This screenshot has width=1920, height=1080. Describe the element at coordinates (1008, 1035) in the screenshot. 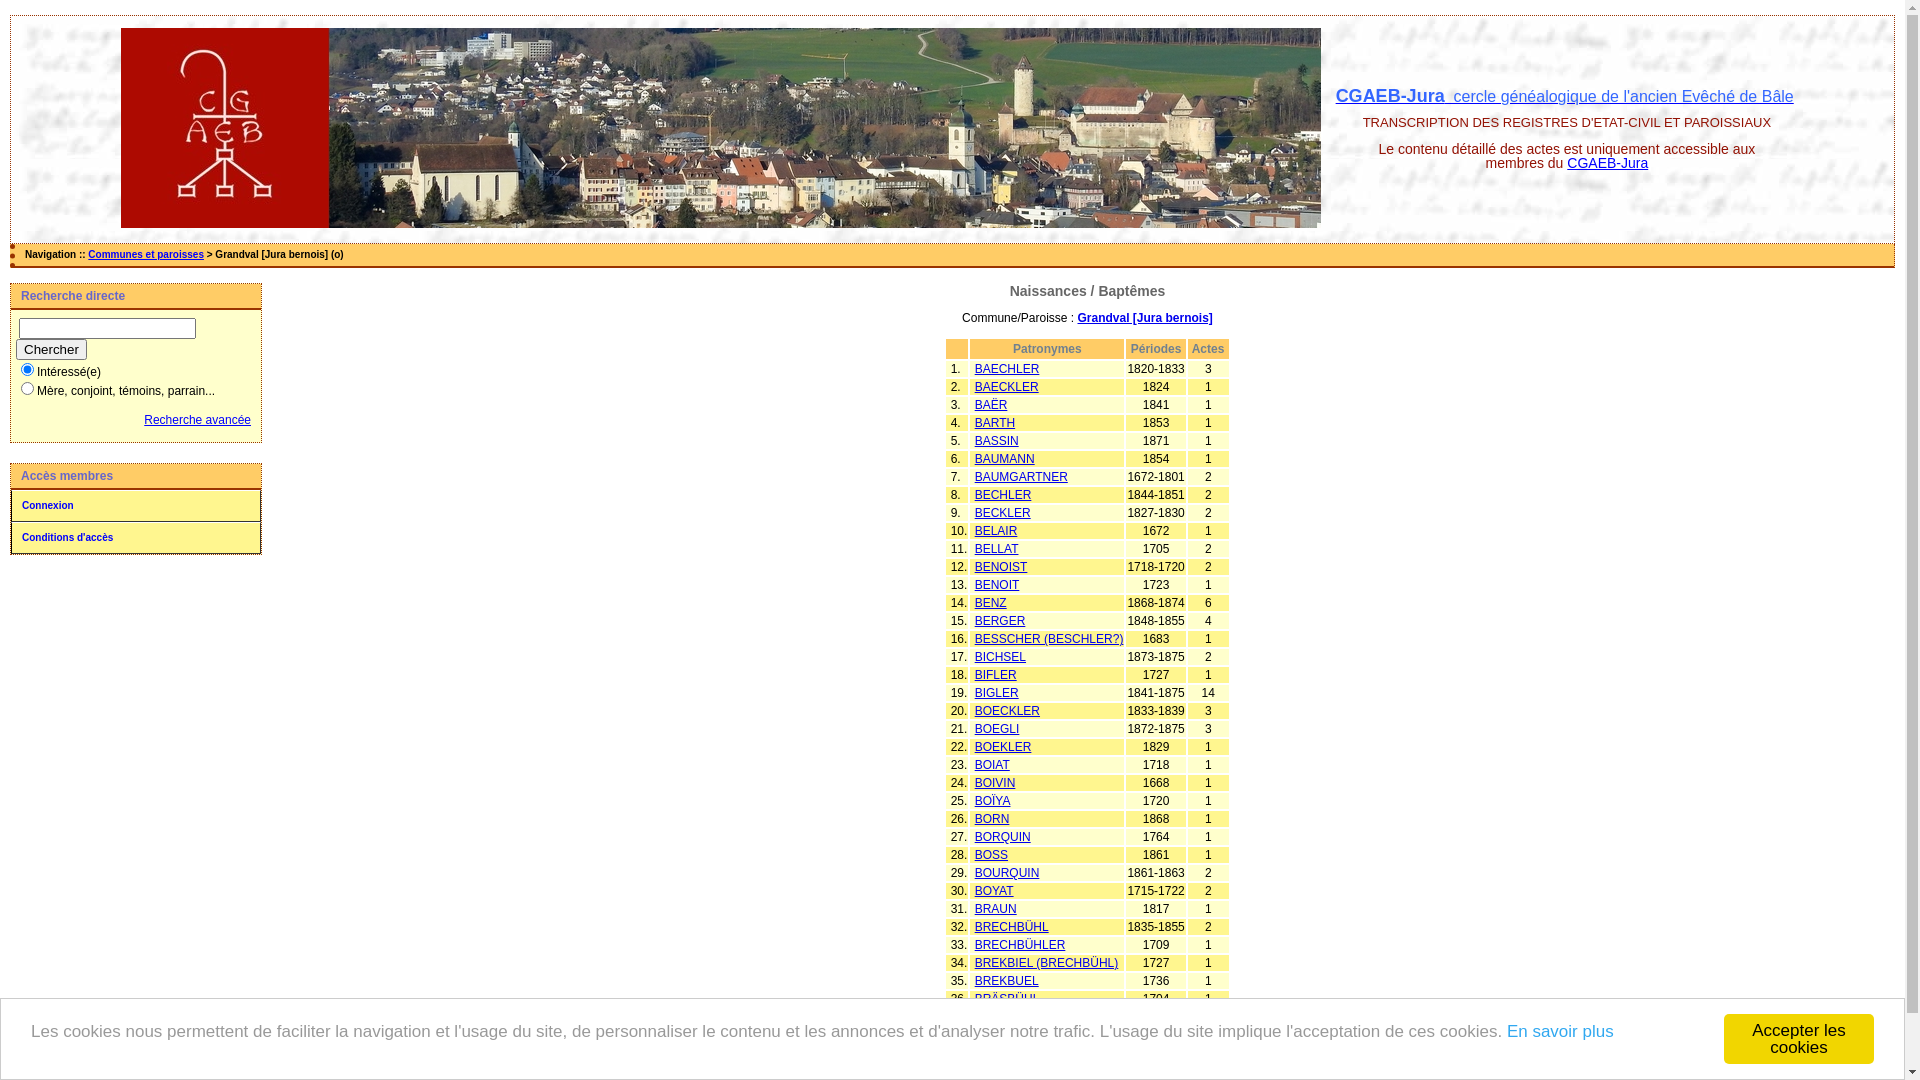

I see `BURKHARD` at that location.